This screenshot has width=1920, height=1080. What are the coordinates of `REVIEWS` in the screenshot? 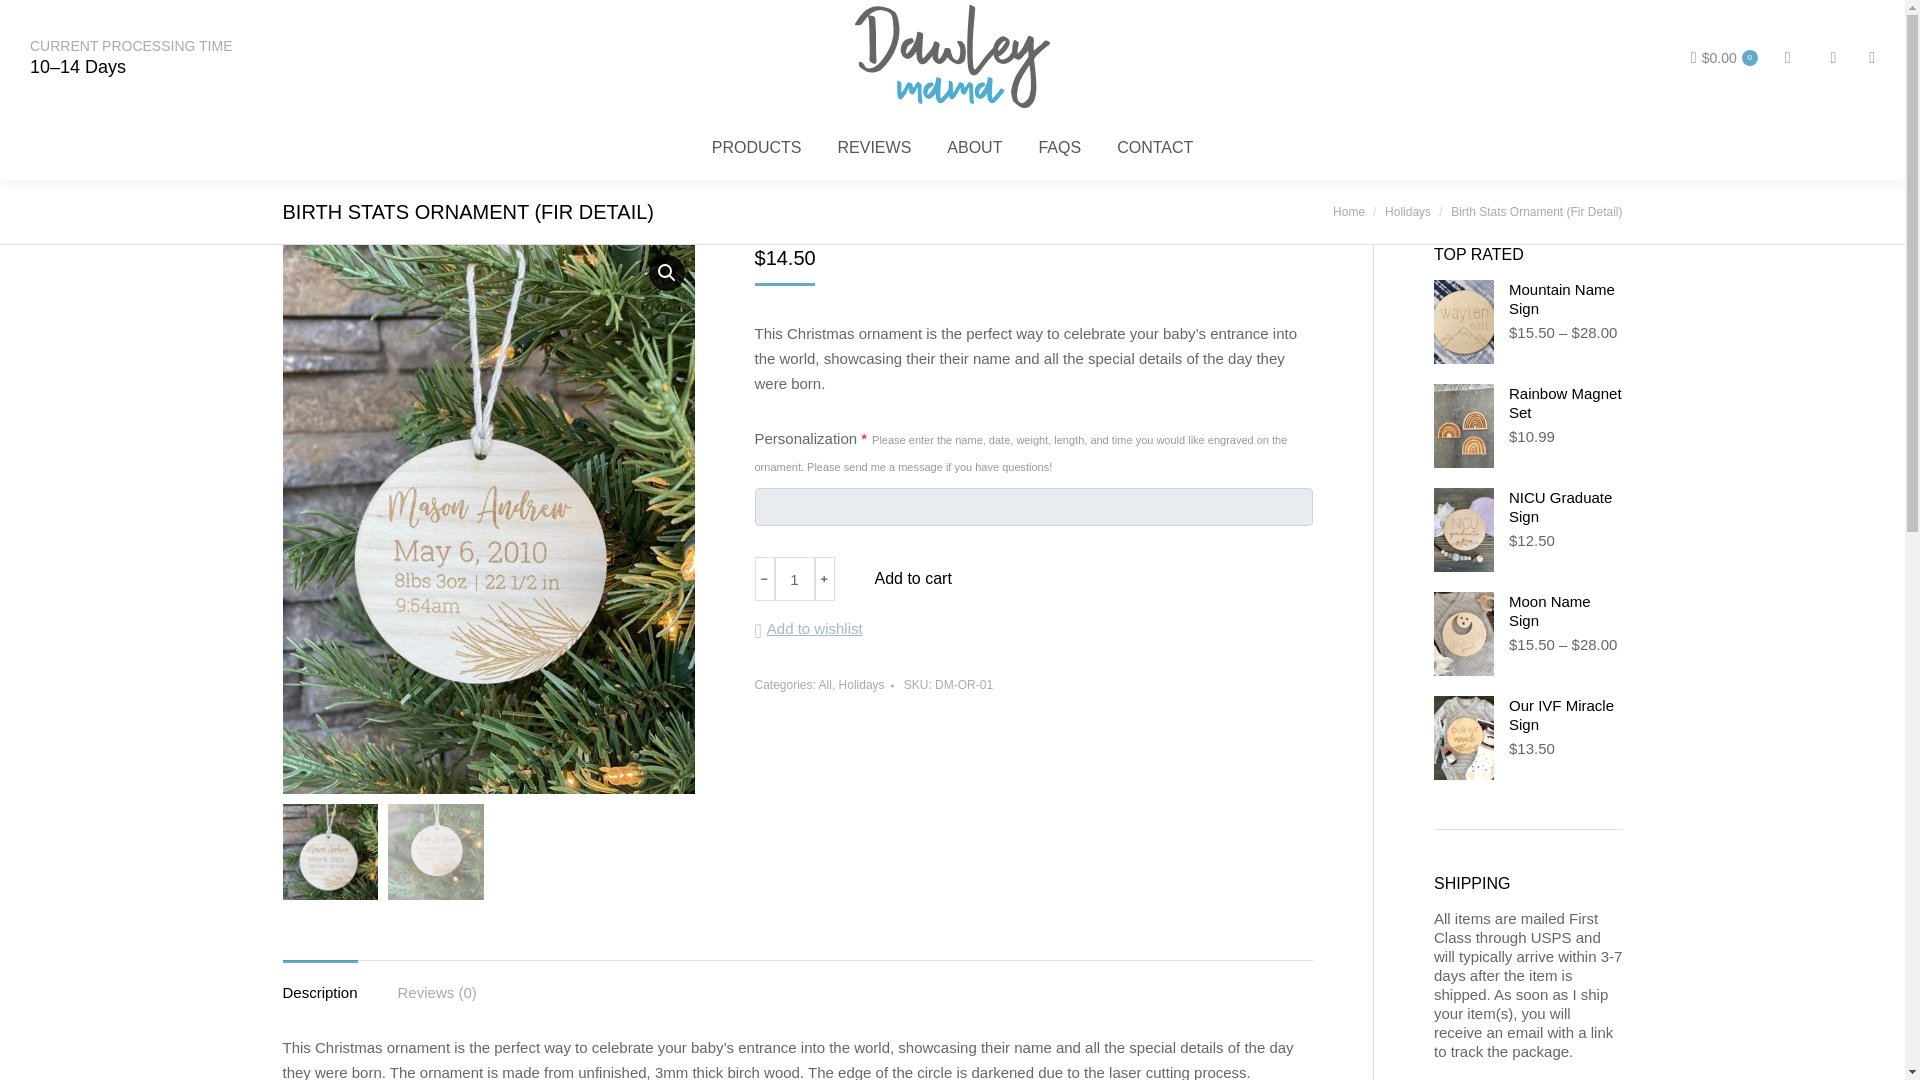 It's located at (874, 148).